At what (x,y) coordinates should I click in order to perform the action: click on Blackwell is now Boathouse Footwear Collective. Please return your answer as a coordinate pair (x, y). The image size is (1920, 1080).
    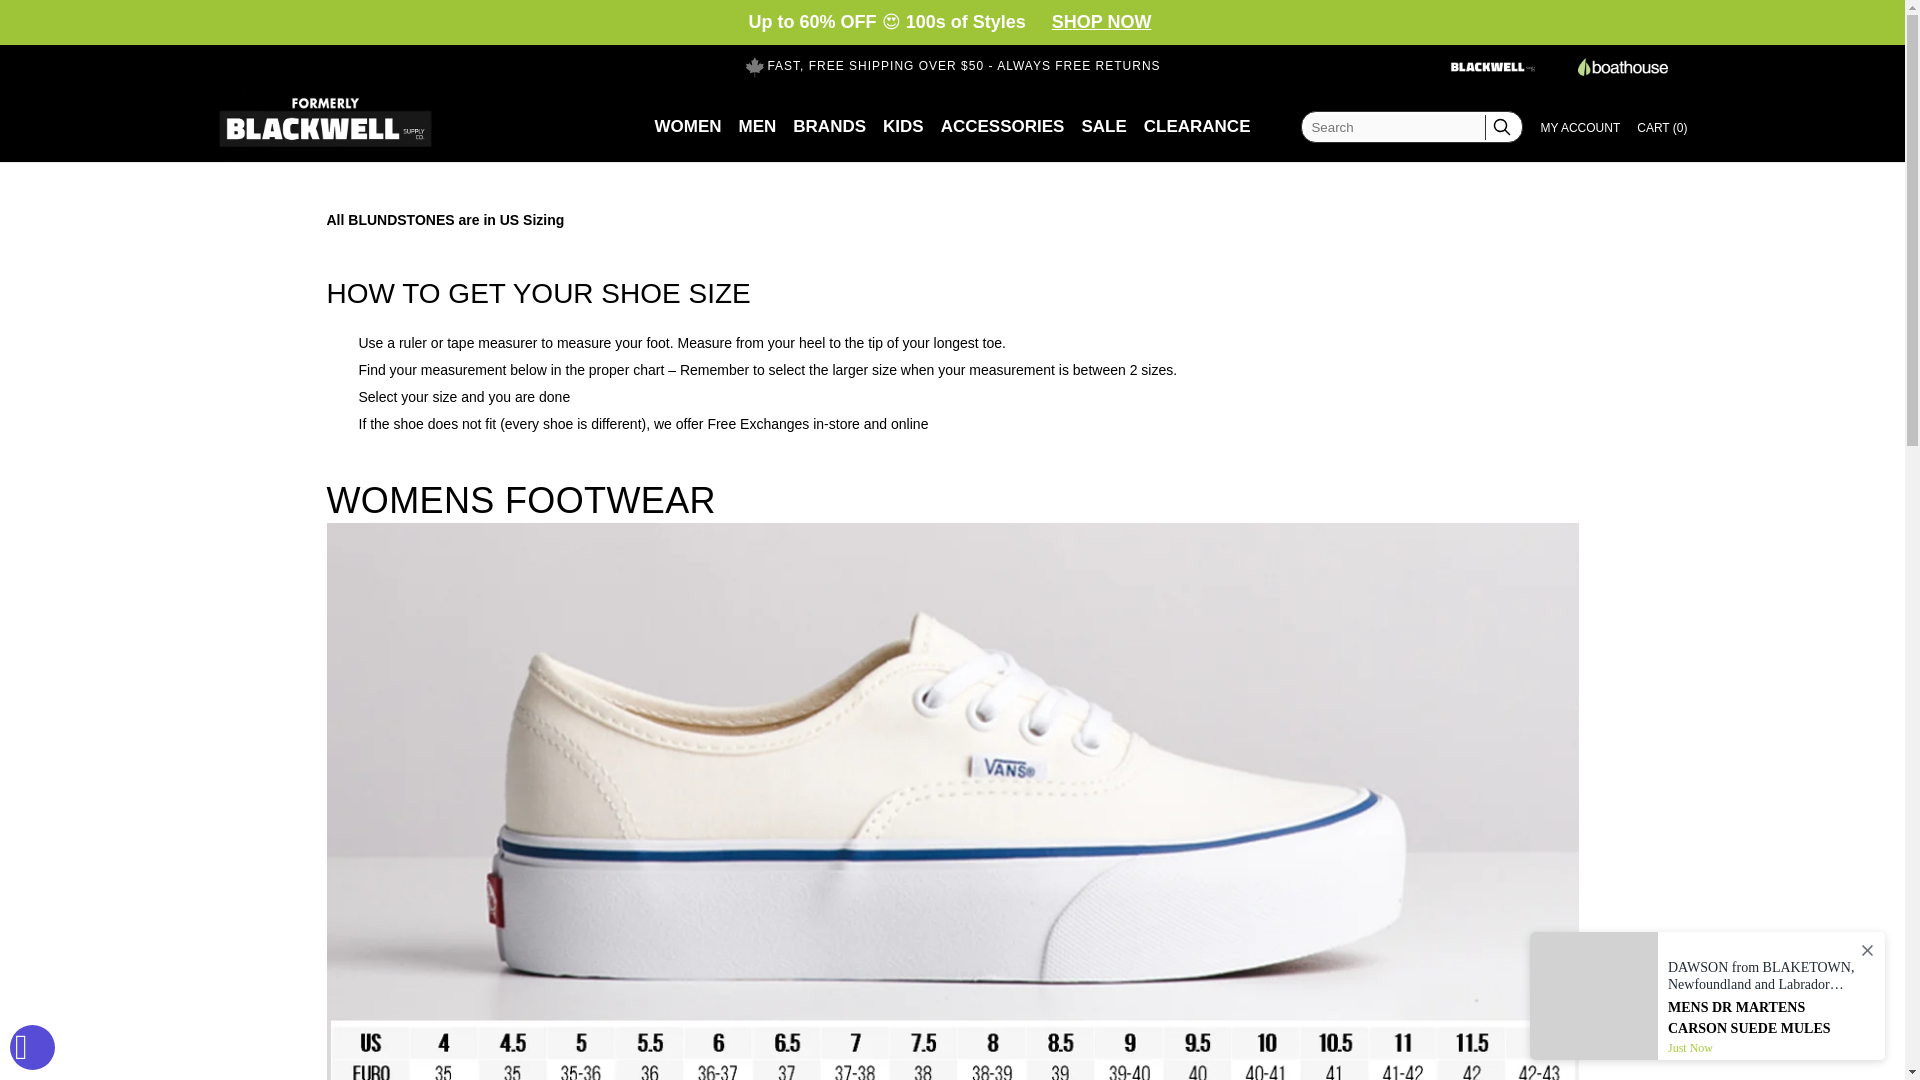
    Looking at the image, I should click on (1492, 67).